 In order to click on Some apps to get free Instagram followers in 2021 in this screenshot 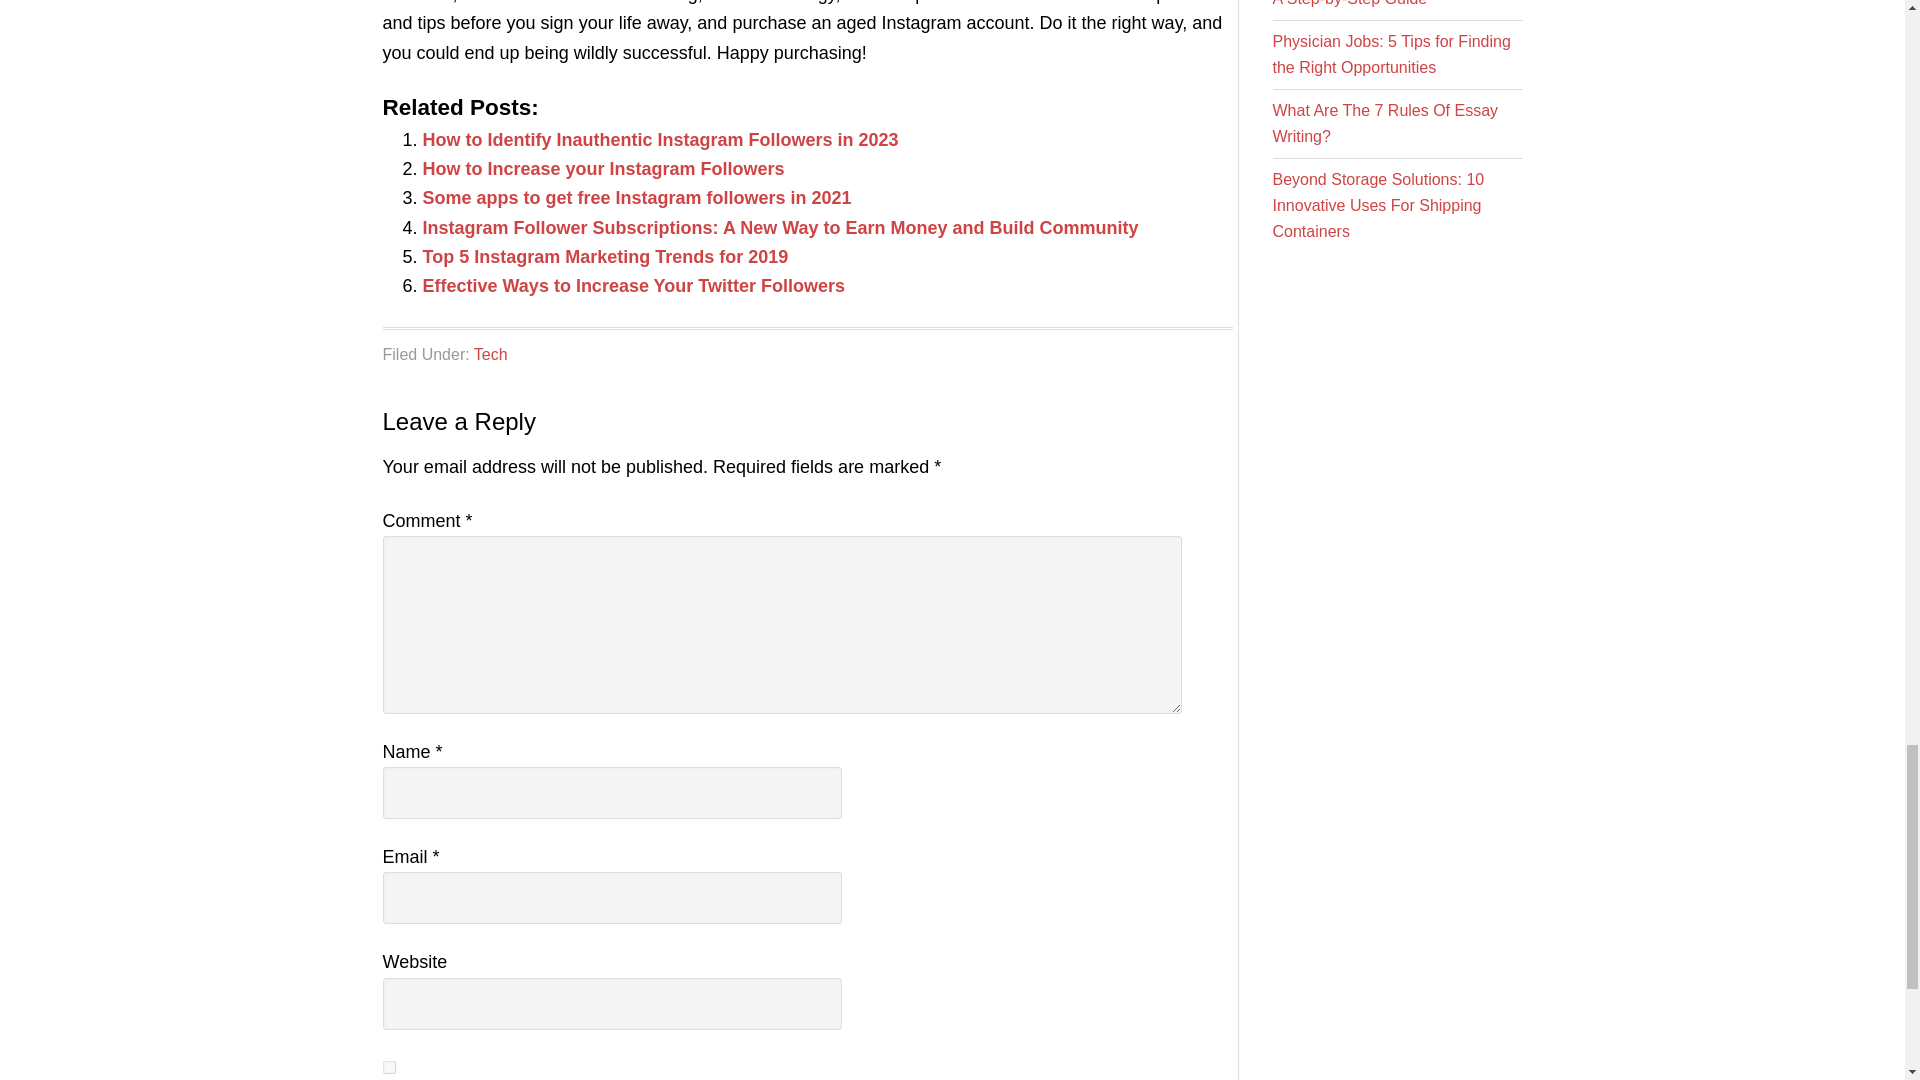, I will do `click(636, 198)`.